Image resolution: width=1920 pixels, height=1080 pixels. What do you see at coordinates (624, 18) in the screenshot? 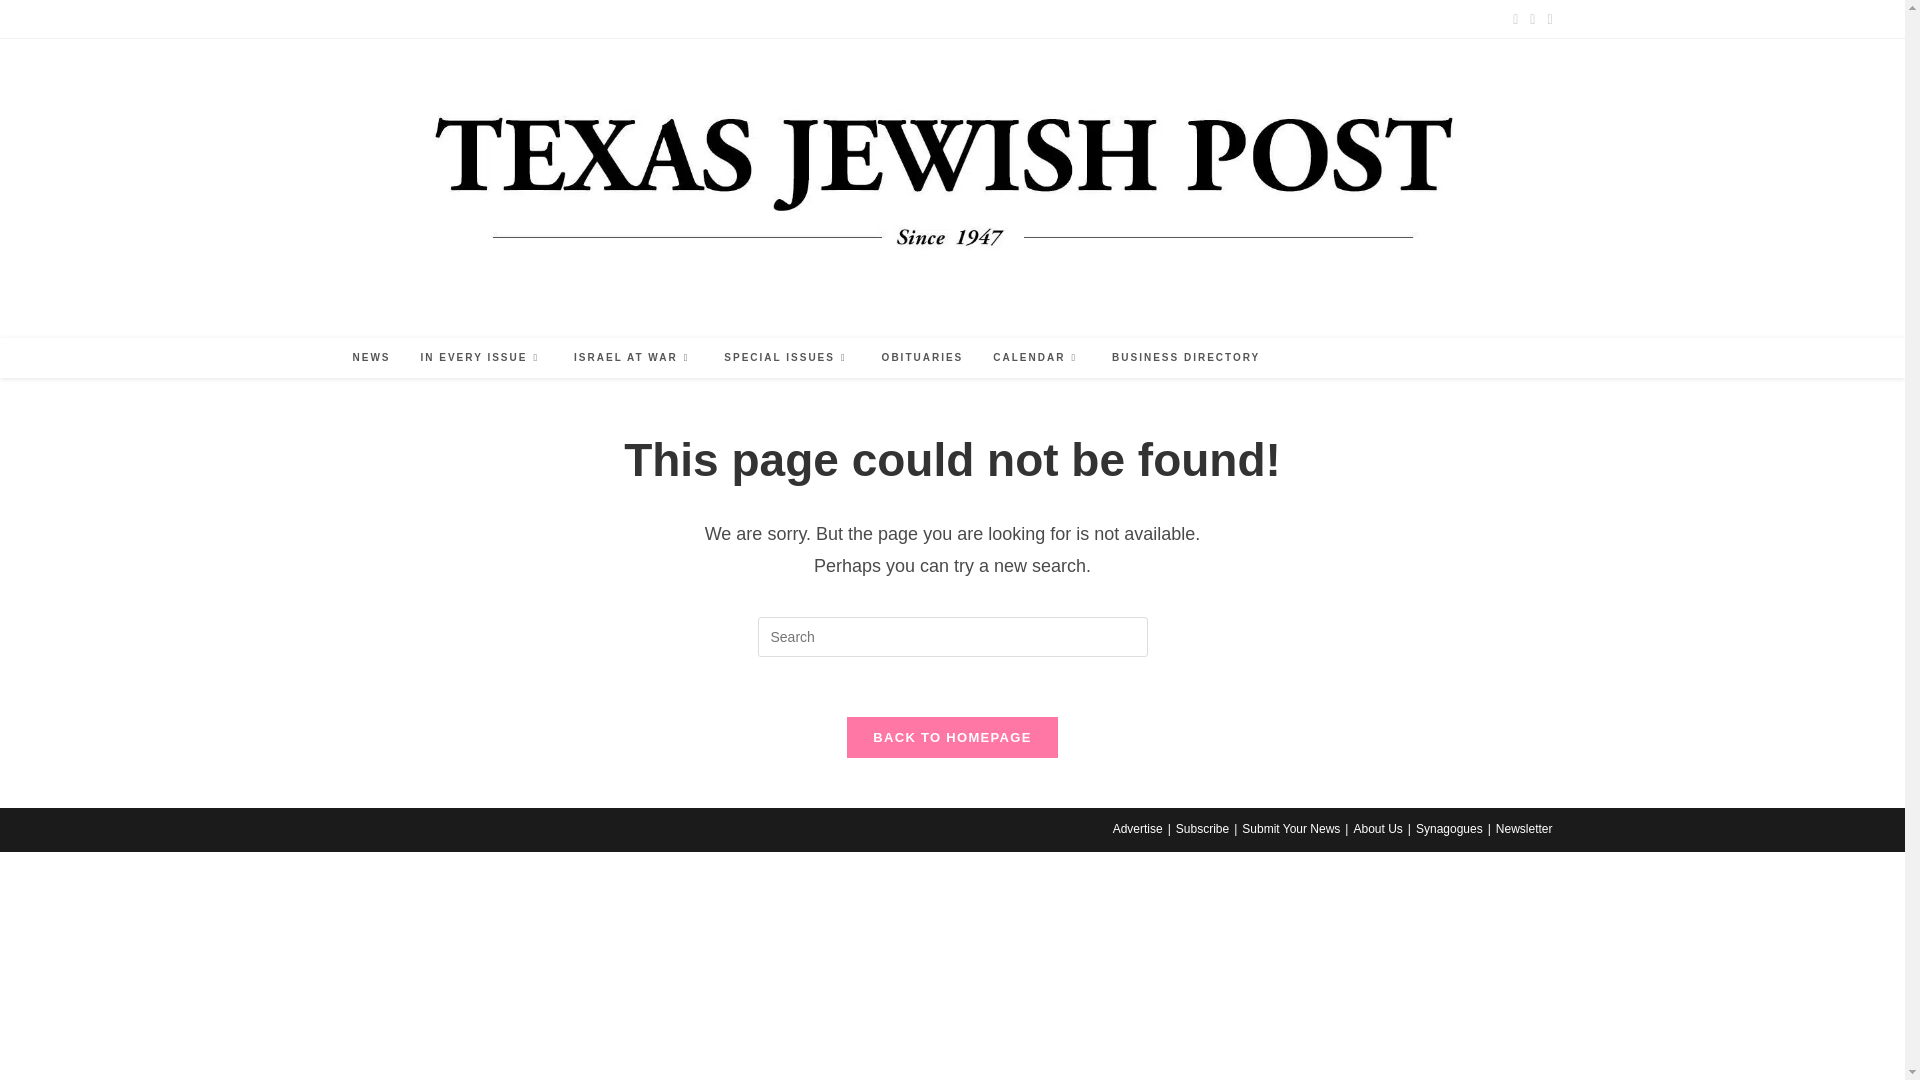
I see `About Us` at bounding box center [624, 18].